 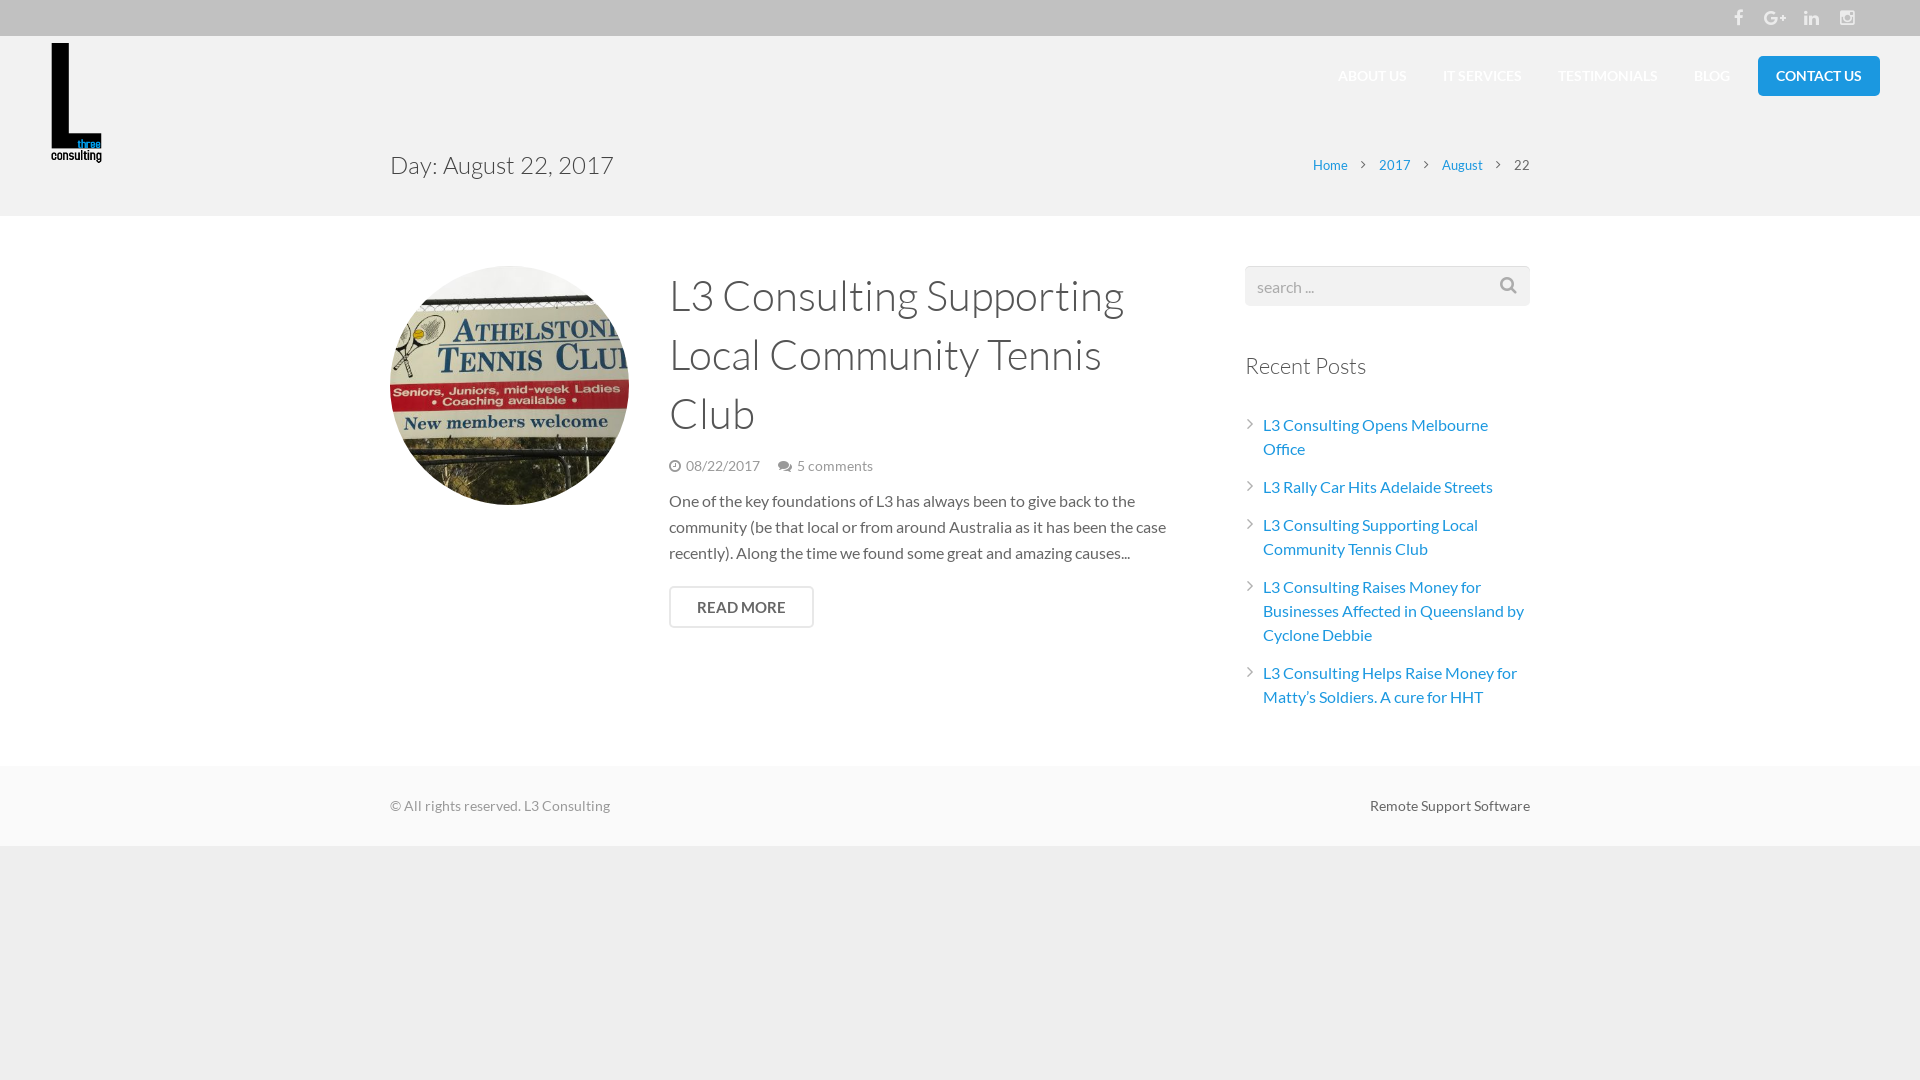 I want to click on ABOUT US, so click(x=1372, y=76).